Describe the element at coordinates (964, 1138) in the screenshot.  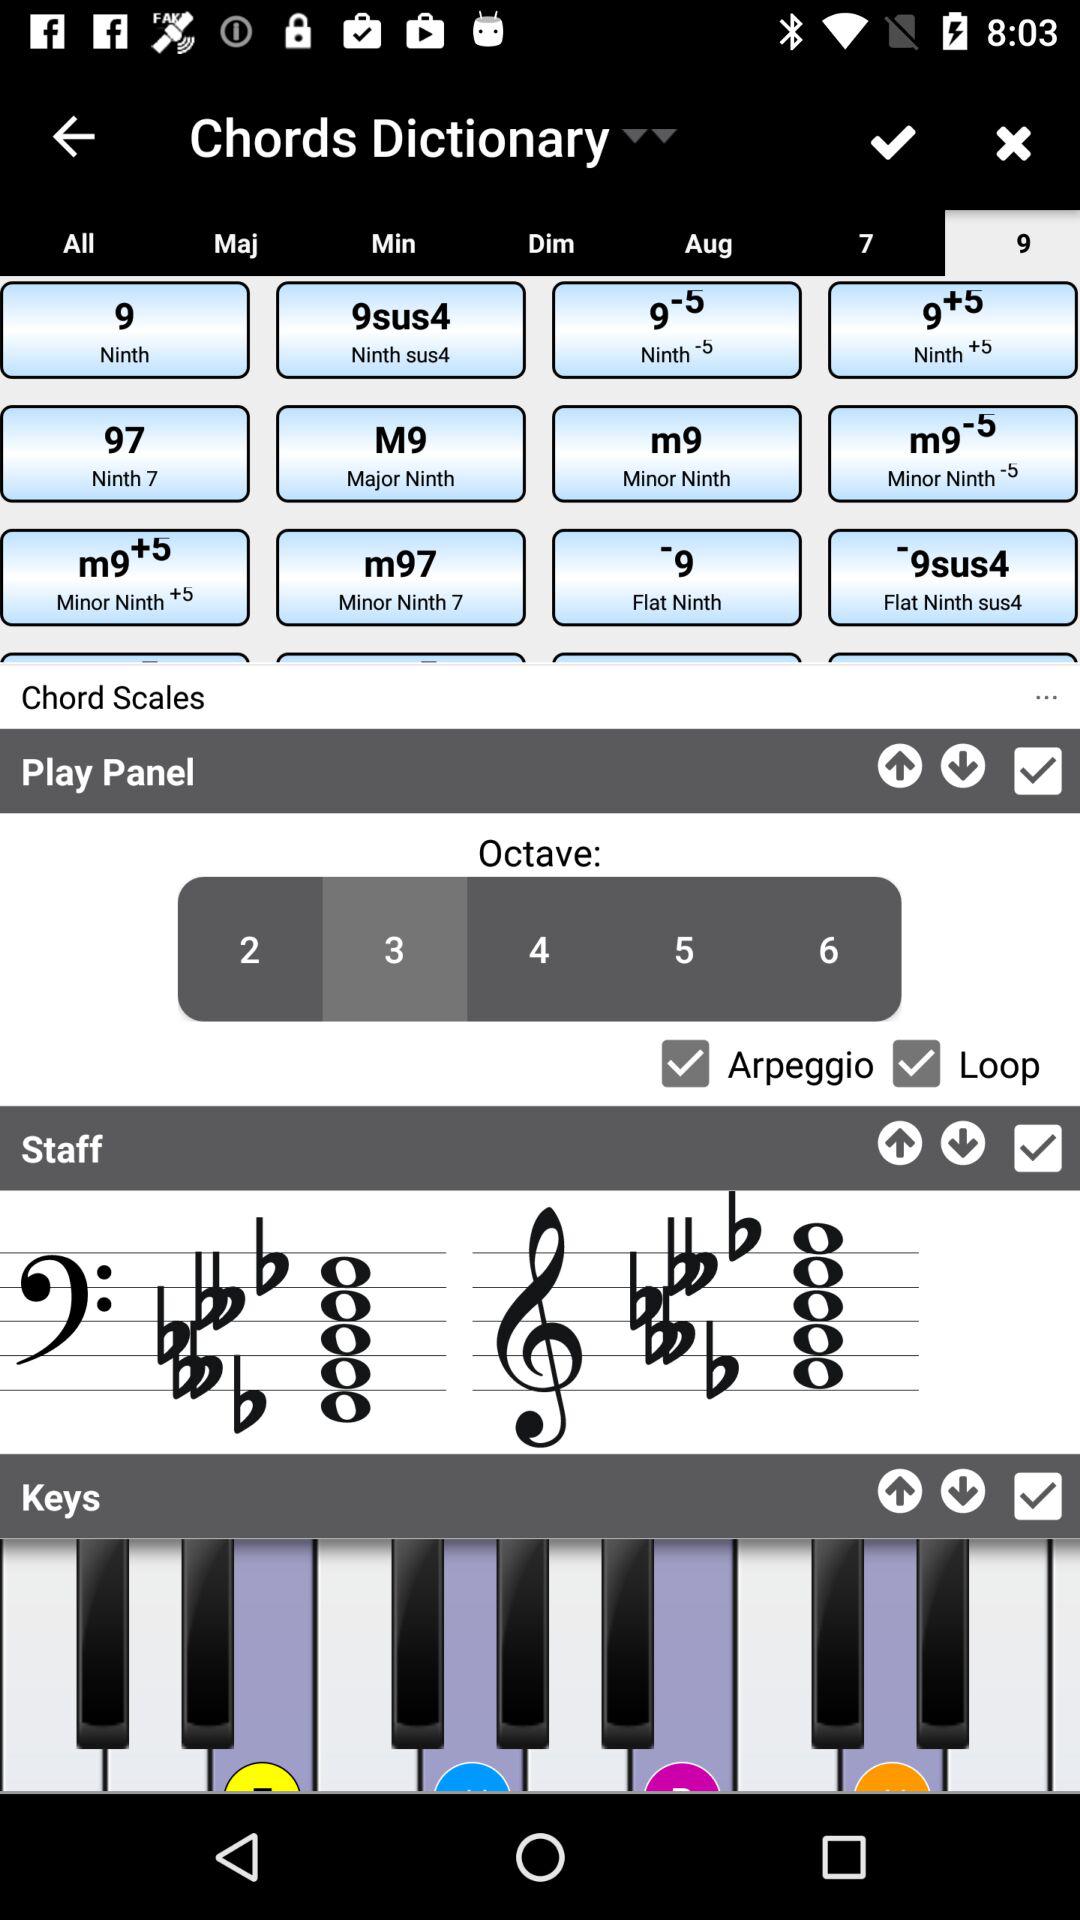
I see `click to the download` at that location.